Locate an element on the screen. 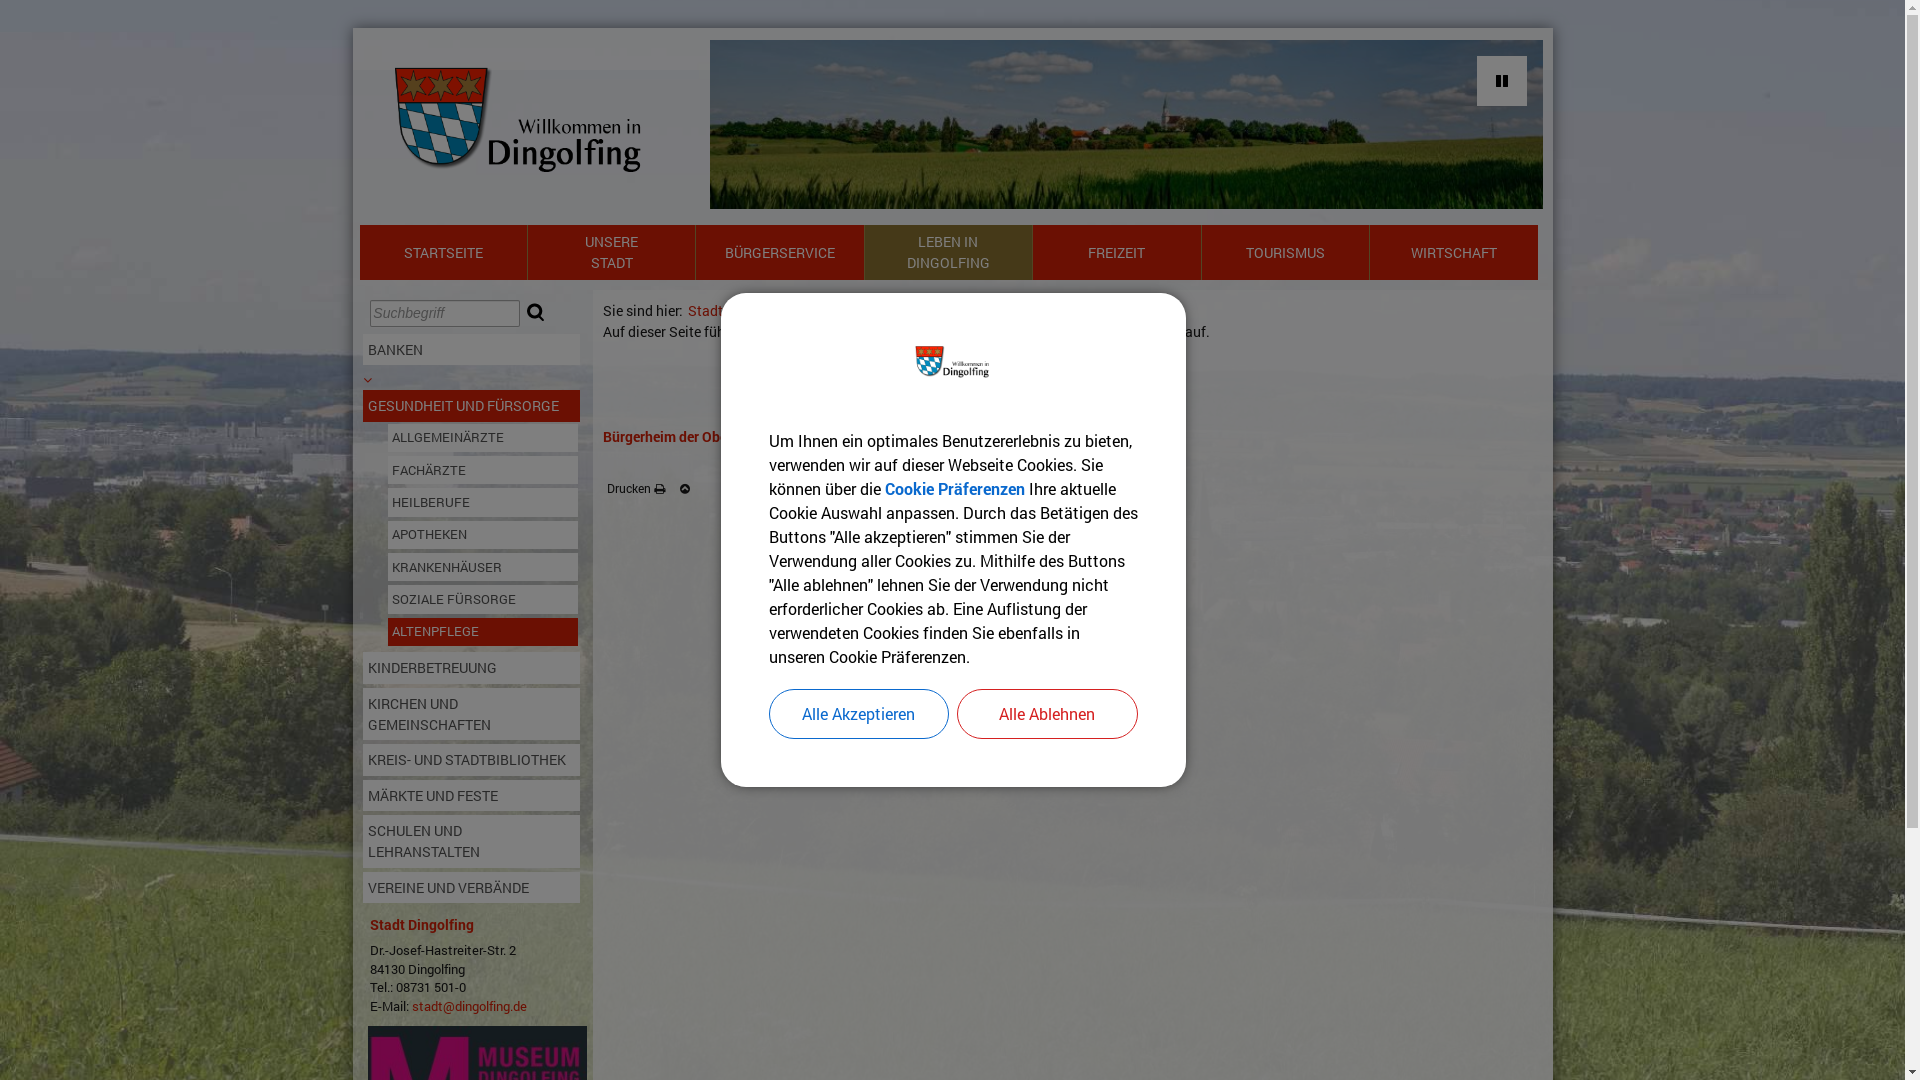 The image size is (1920, 1080). KIRCHEN UND GEMEINSCHAFTEN is located at coordinates (472, 714).